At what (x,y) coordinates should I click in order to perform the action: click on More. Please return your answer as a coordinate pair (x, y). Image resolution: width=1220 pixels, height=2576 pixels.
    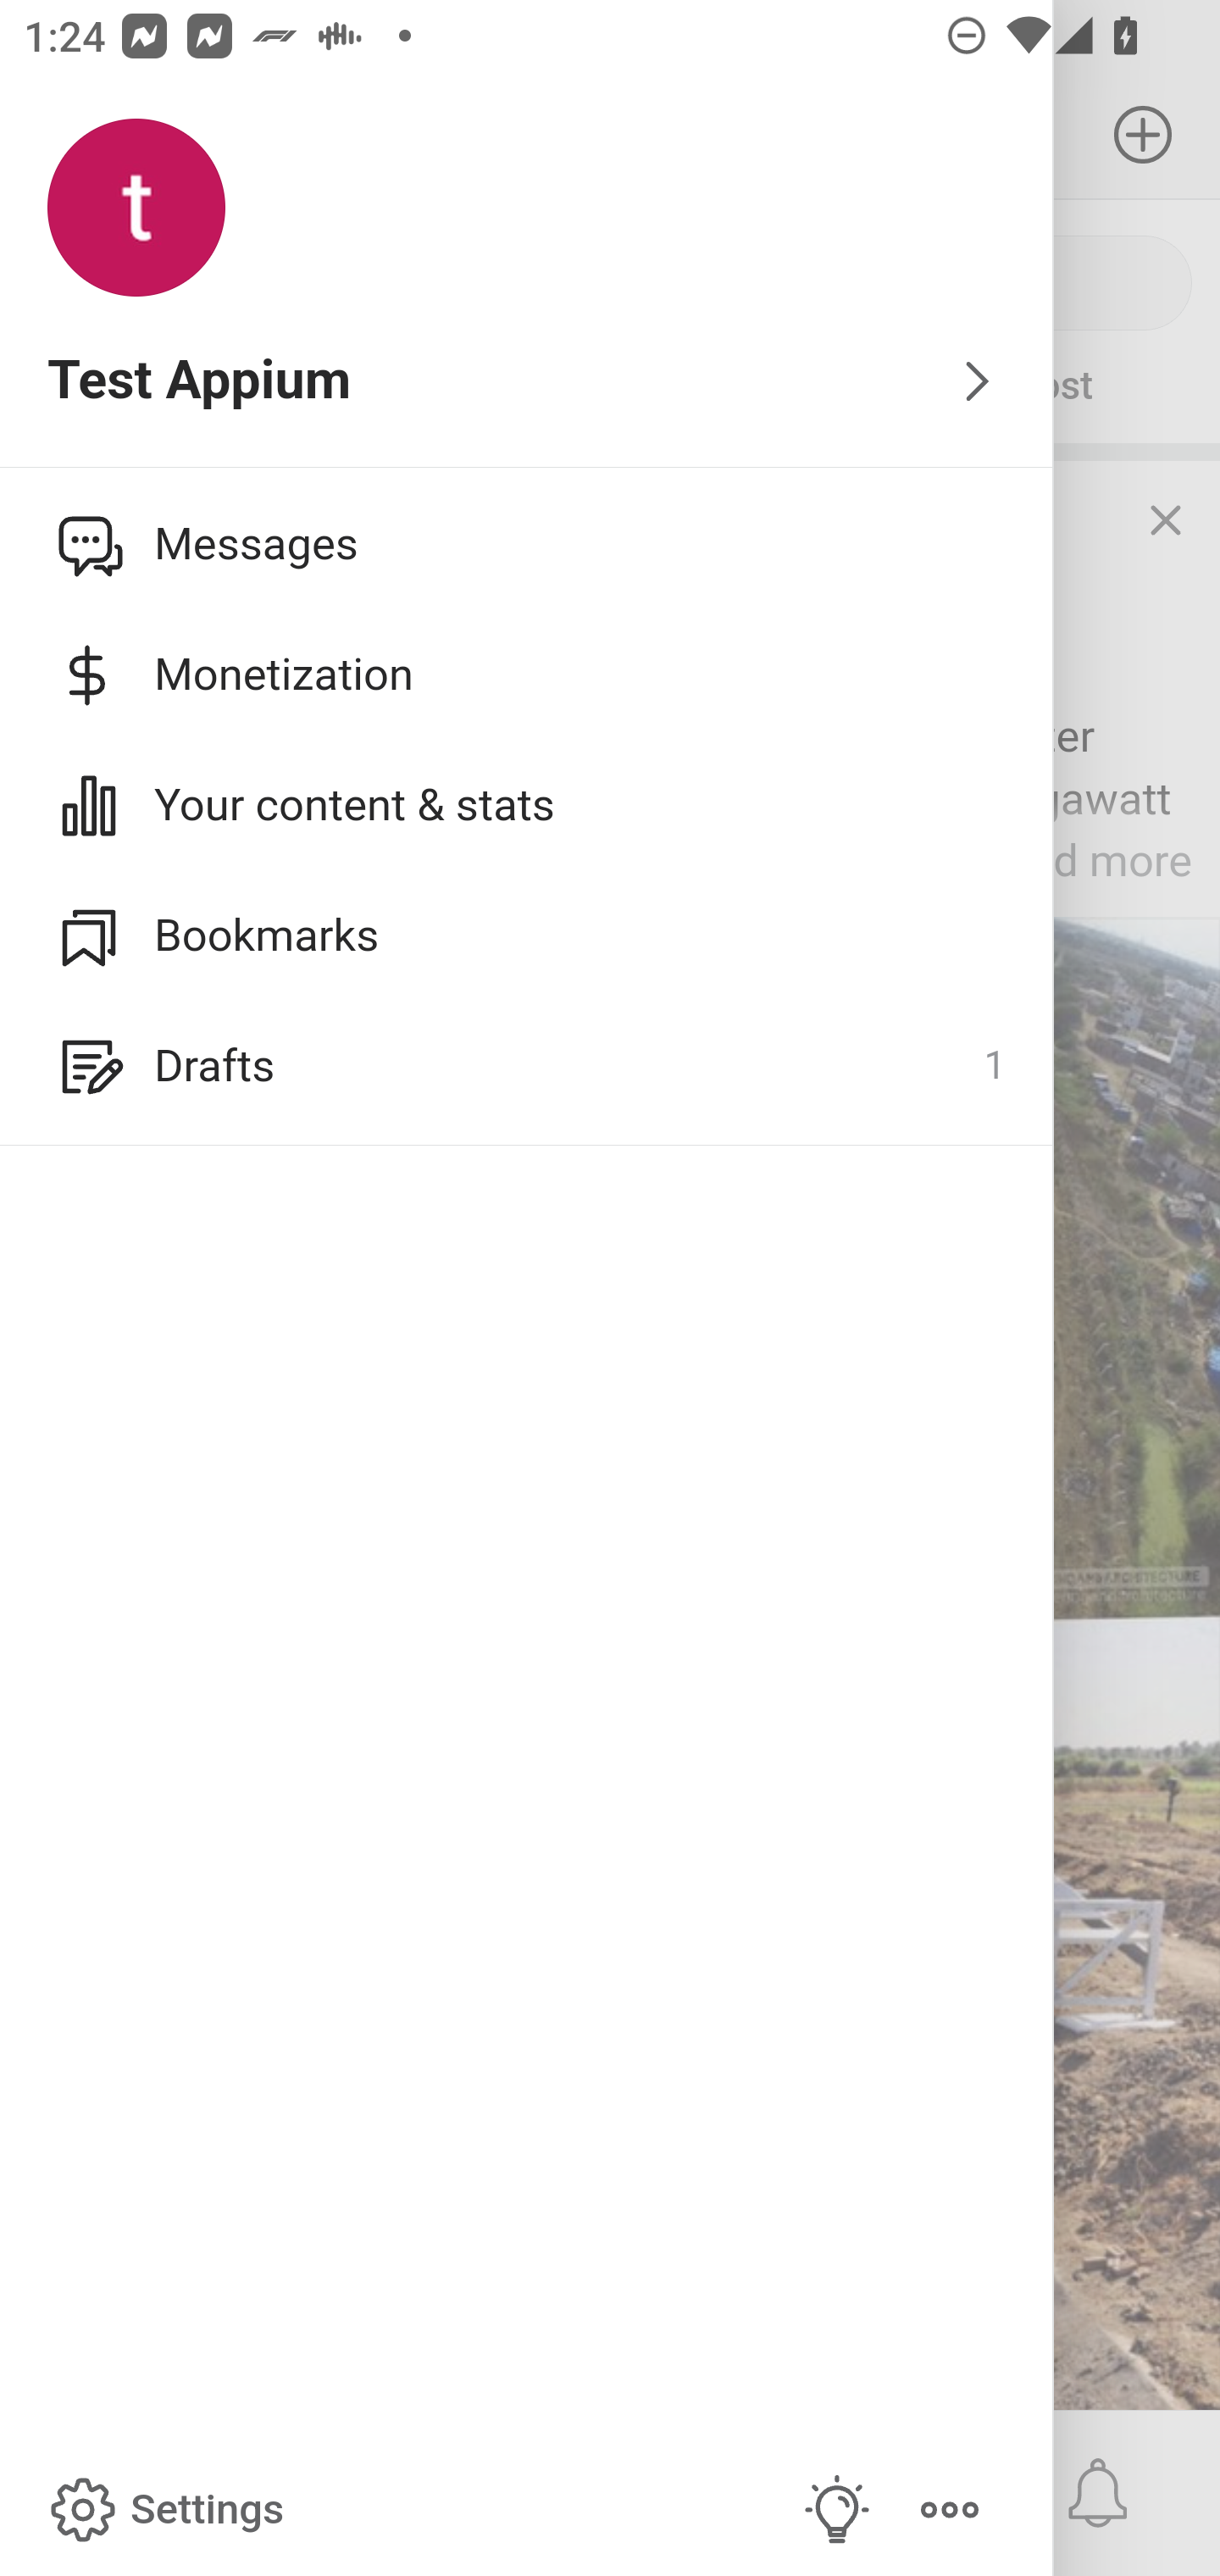
    Looking at the image, I should click on (949, 2510).